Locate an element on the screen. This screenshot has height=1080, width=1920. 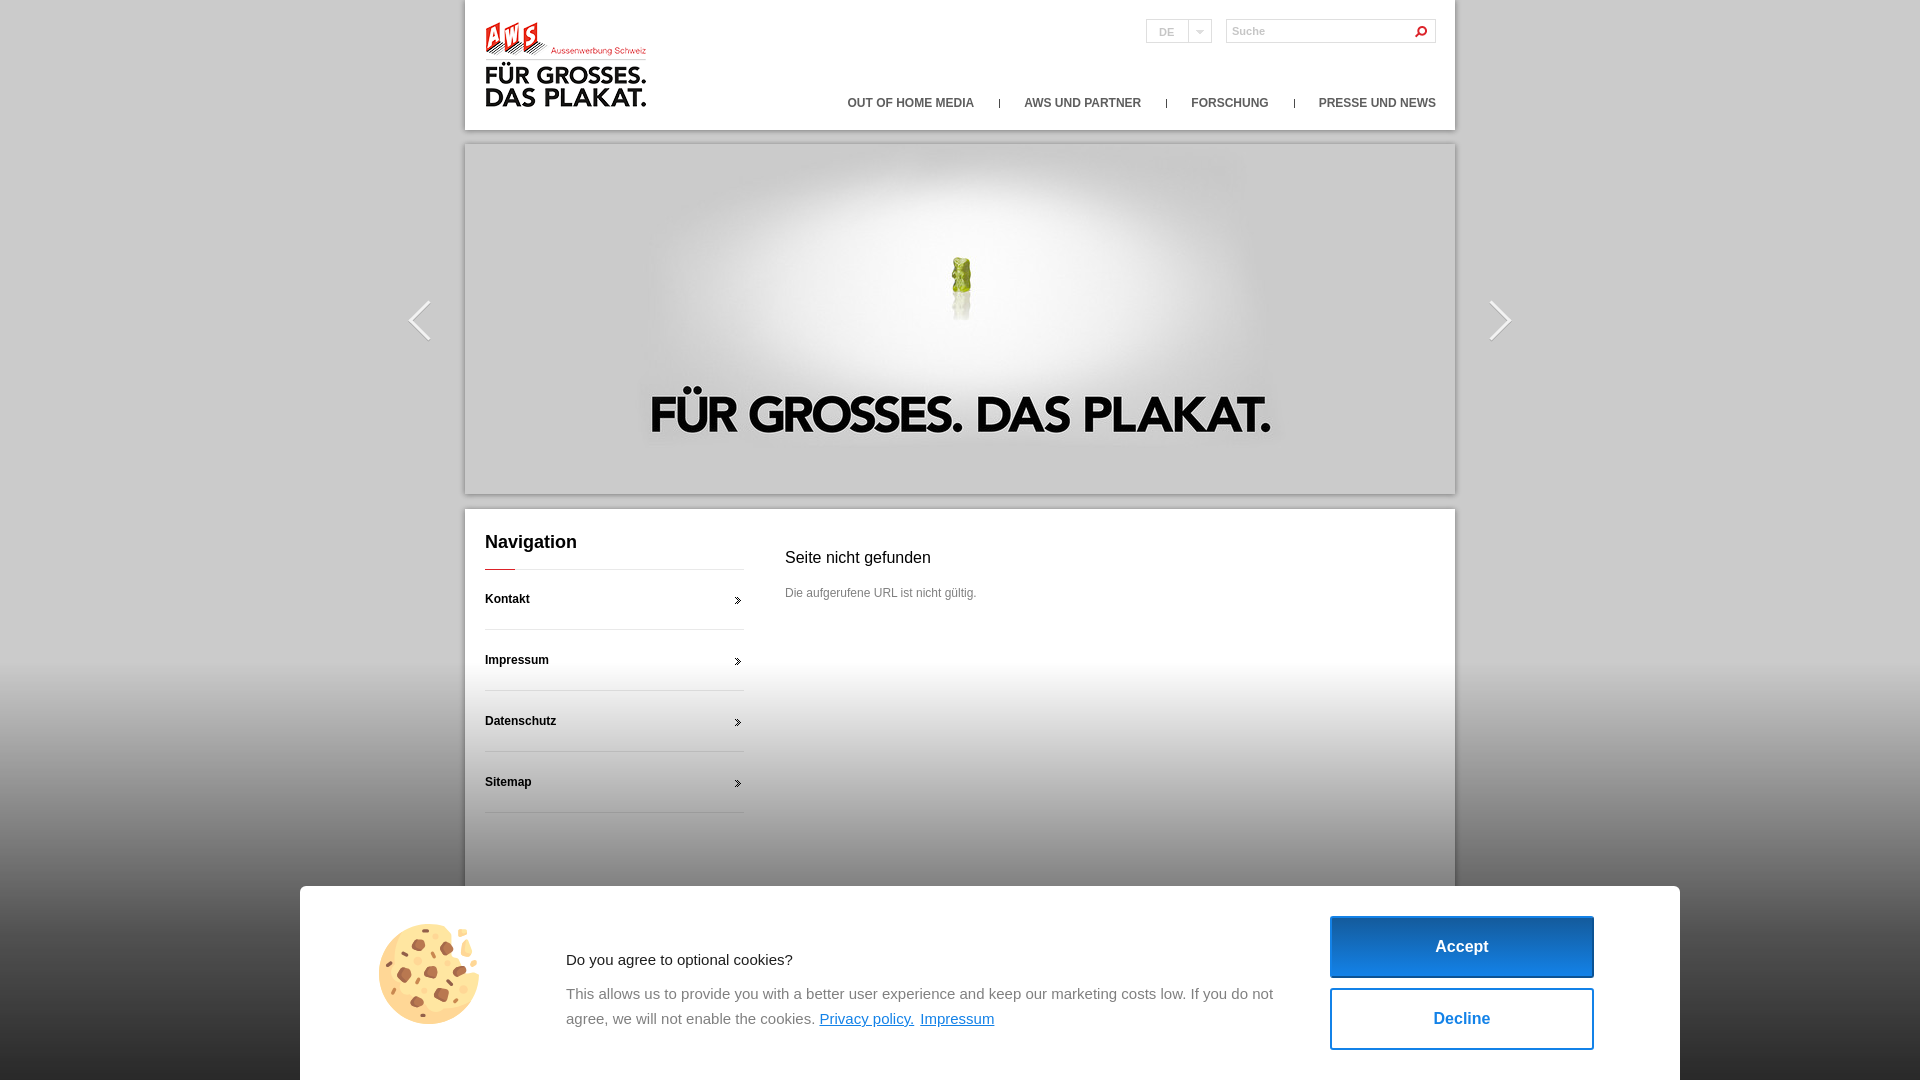
AWS UND PARTNER is located at coordinates (1082, 103).